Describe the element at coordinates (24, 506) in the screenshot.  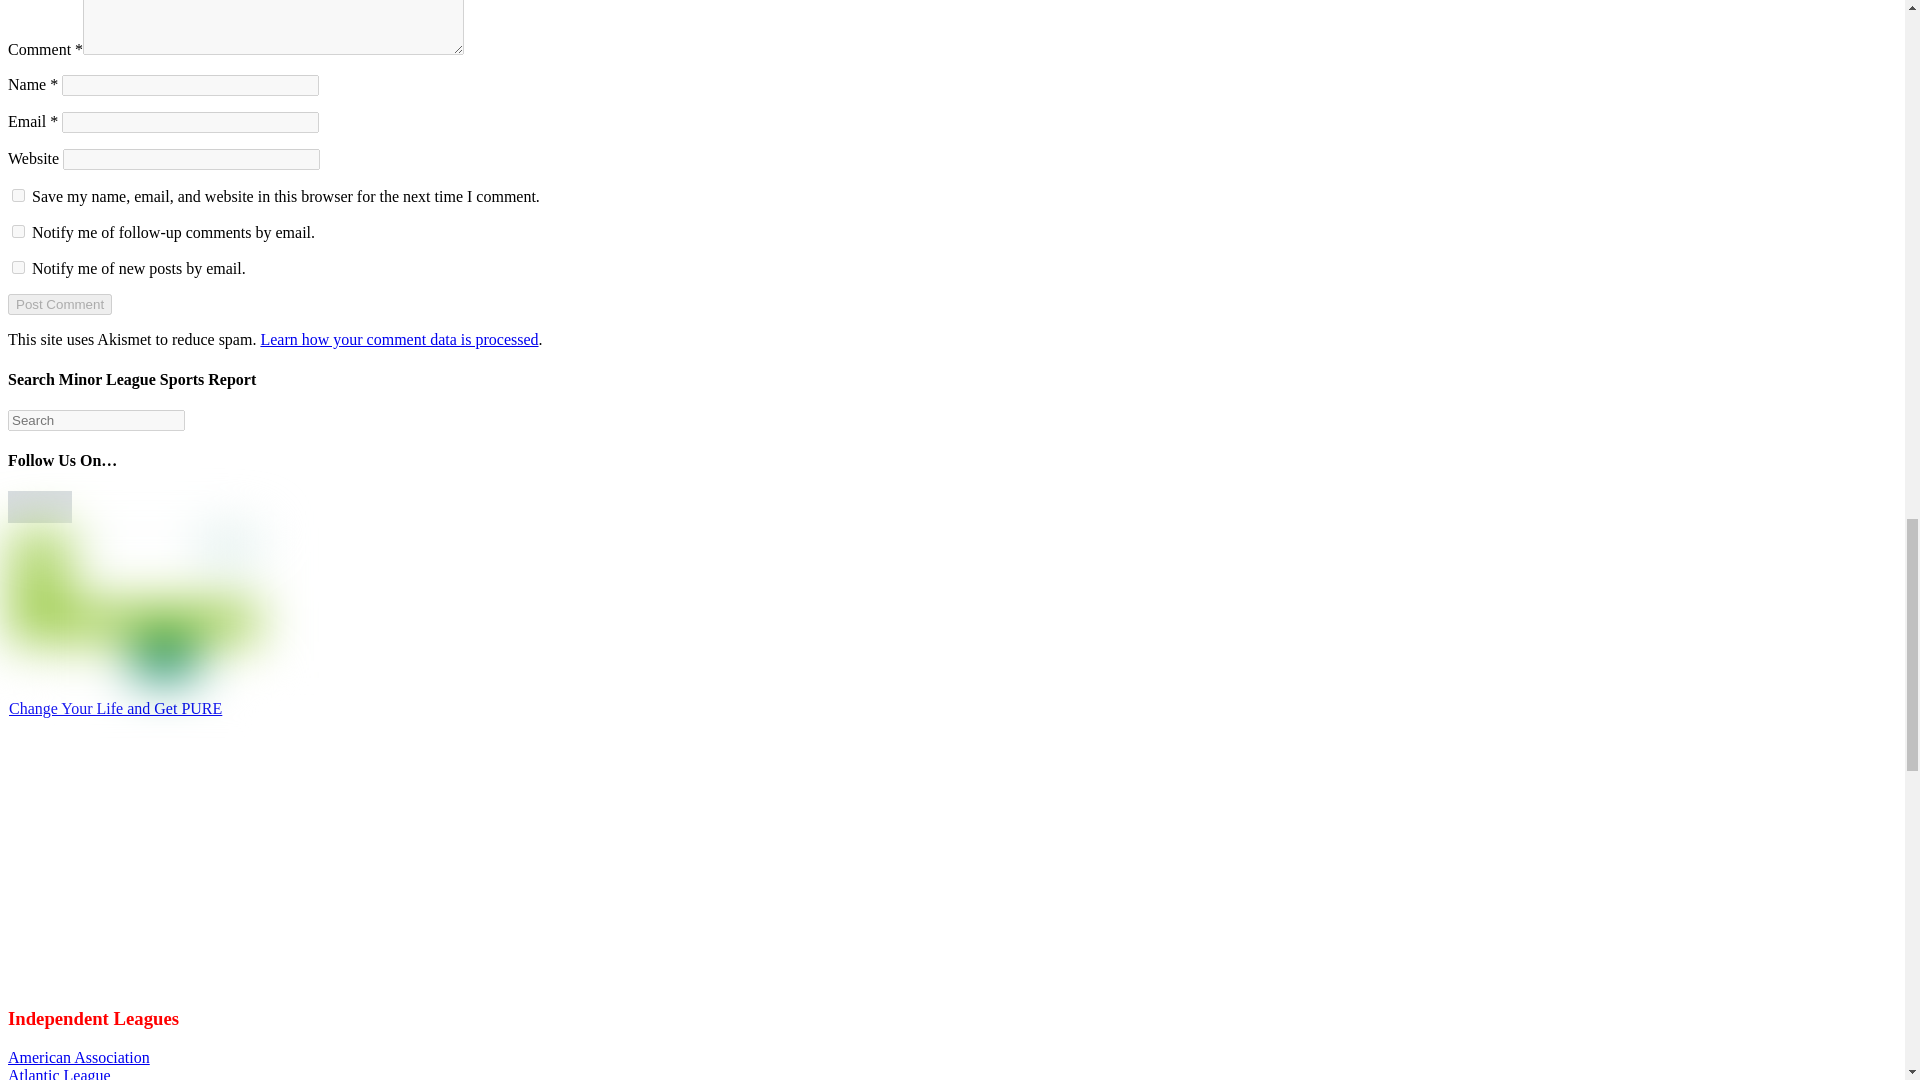
I see `Follow Us On... Facebook` at that location.